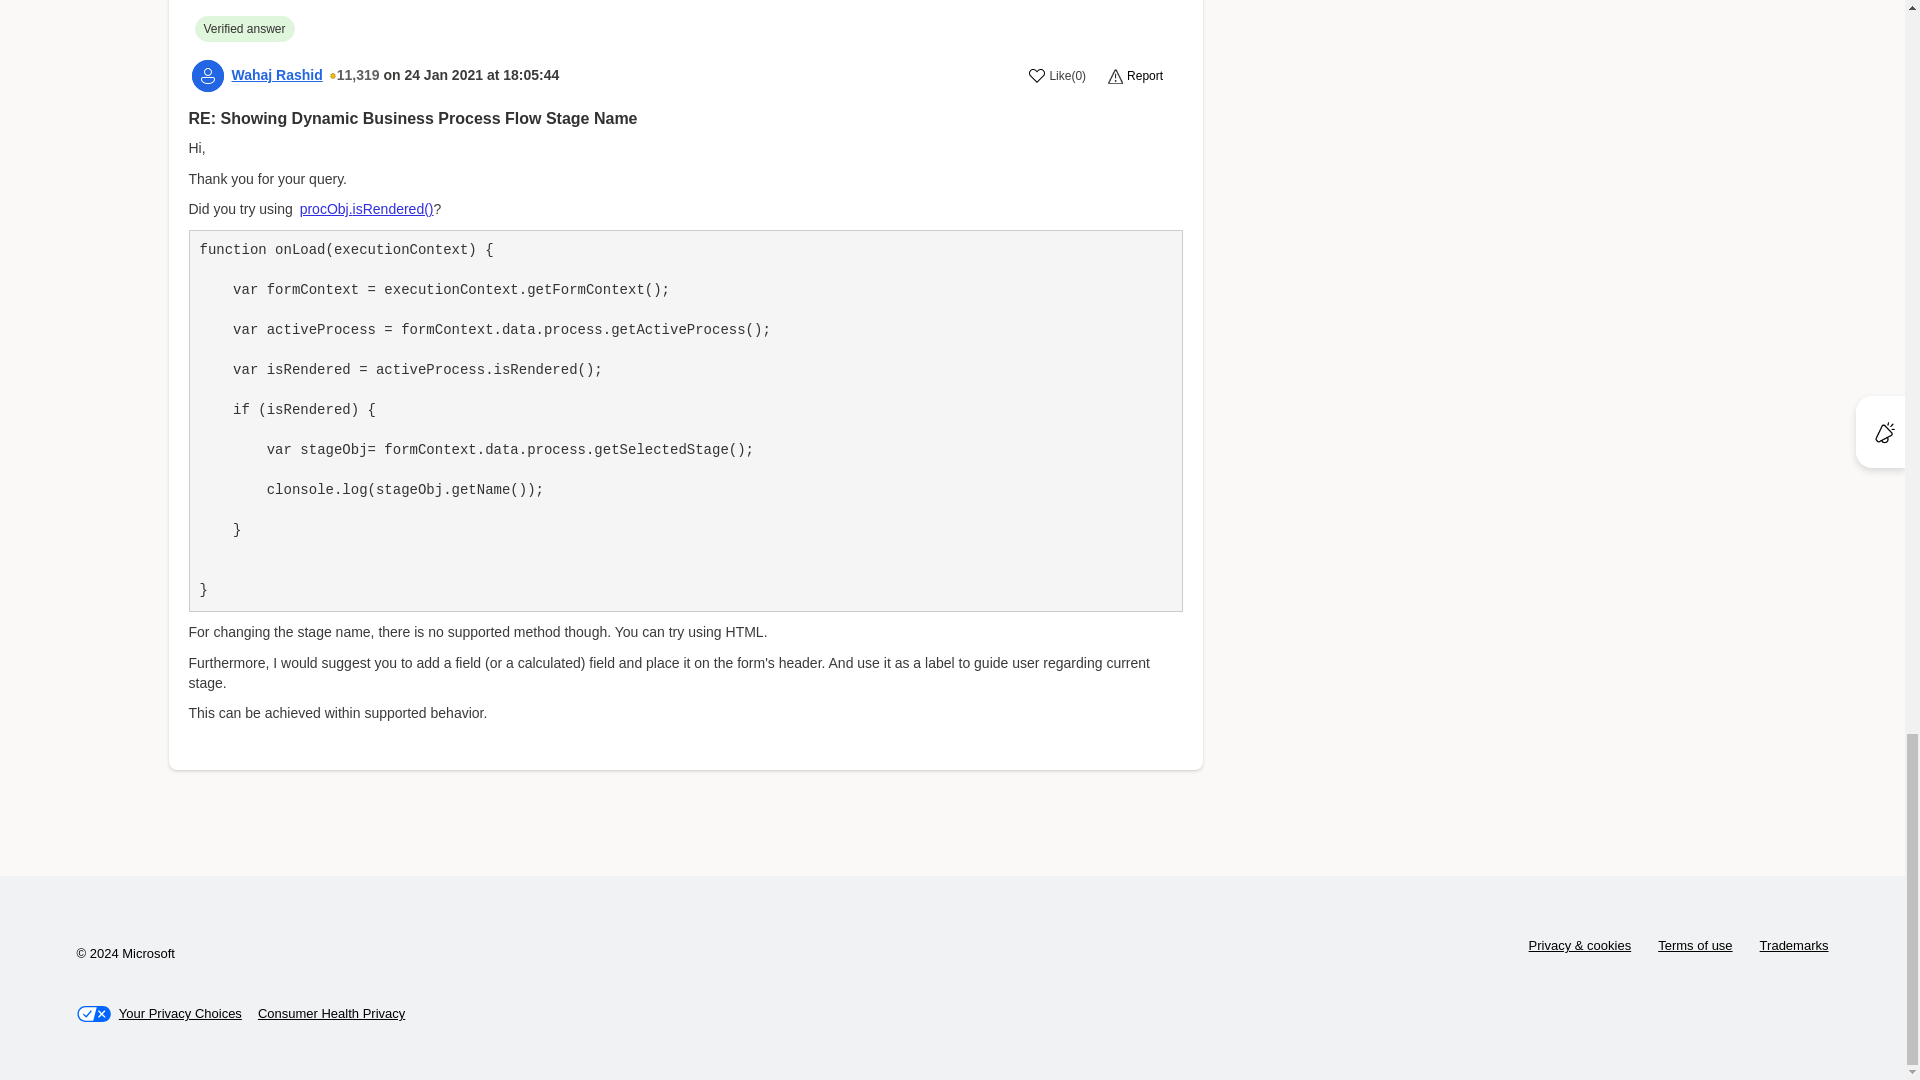 This screenshot has height=1080, width=1920. Describe the element at coordinates (277, 74) in the screenshot. I see `Wahaj Rashid` at that location.